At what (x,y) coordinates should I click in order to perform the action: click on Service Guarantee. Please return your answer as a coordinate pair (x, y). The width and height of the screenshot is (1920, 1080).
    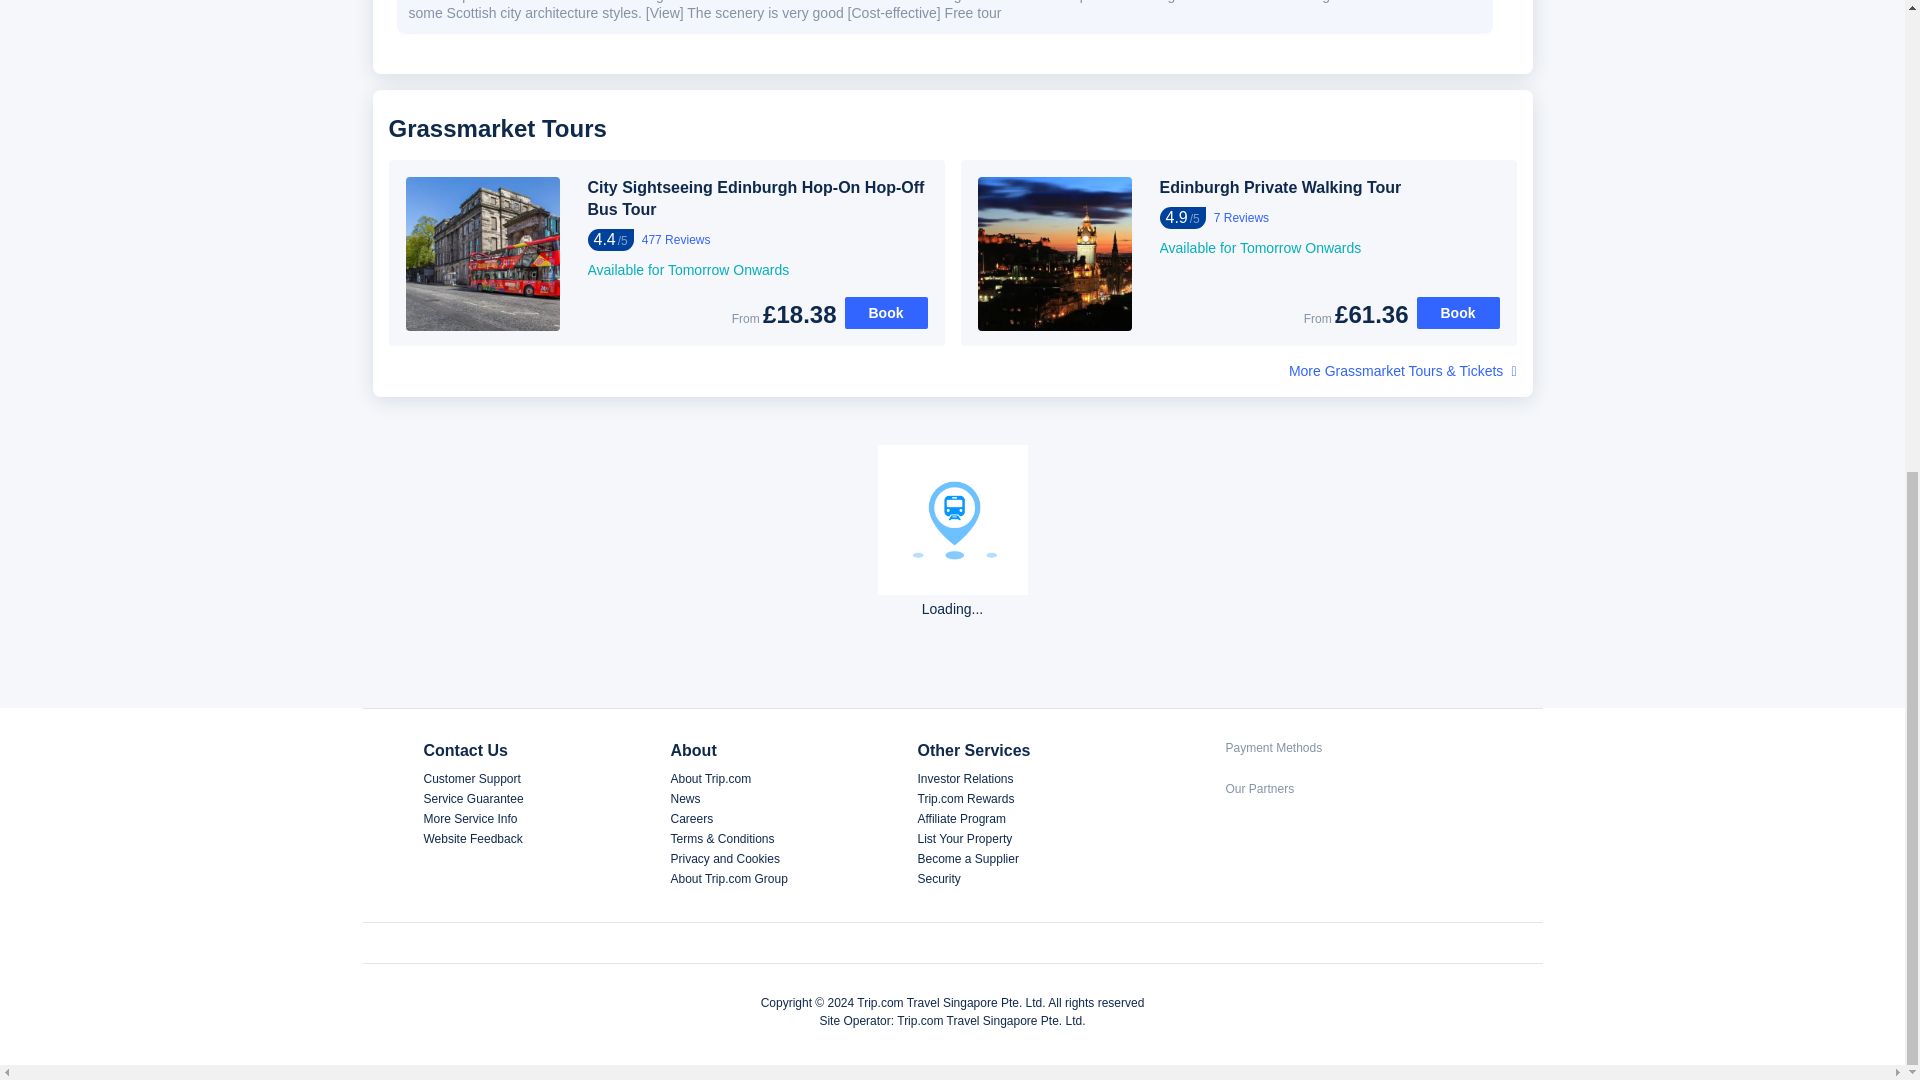
    Looking at the image, I should click on (474, 798).